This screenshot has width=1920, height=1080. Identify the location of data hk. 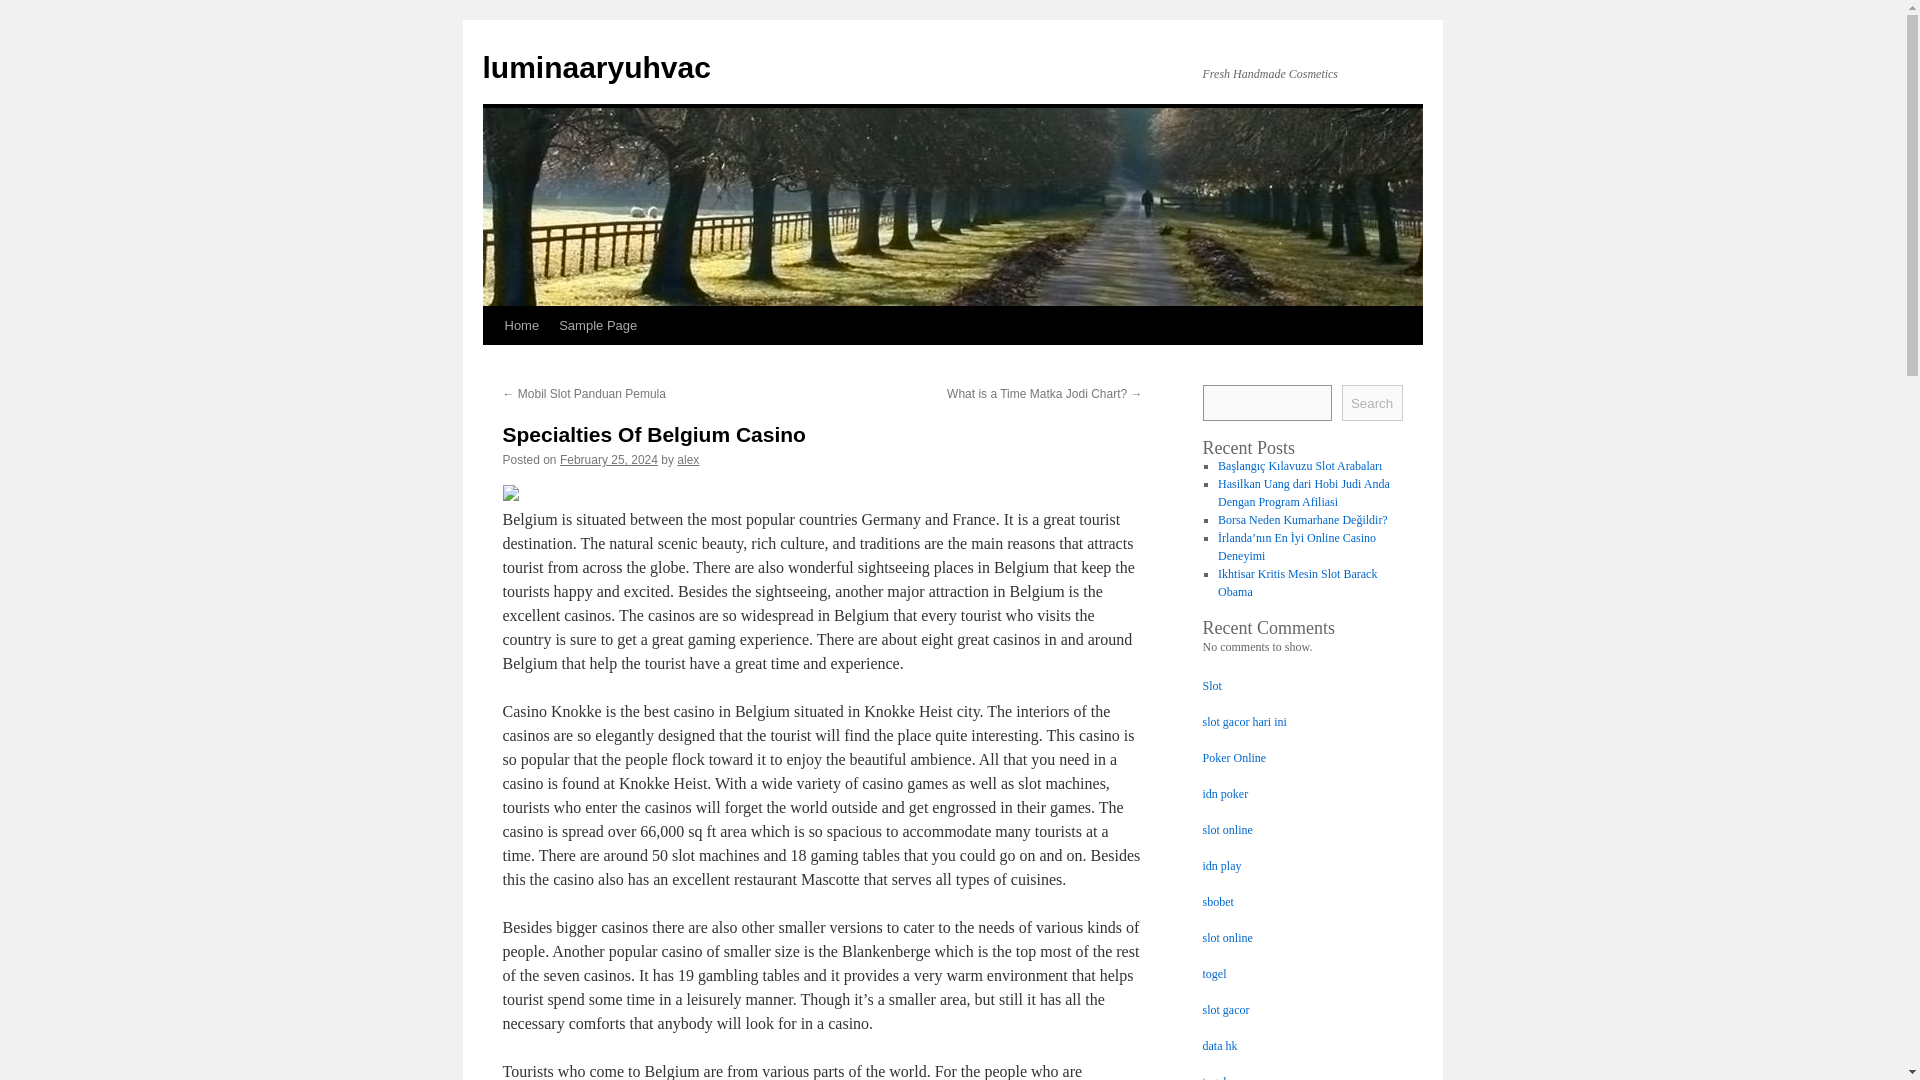
(1218, 1046).